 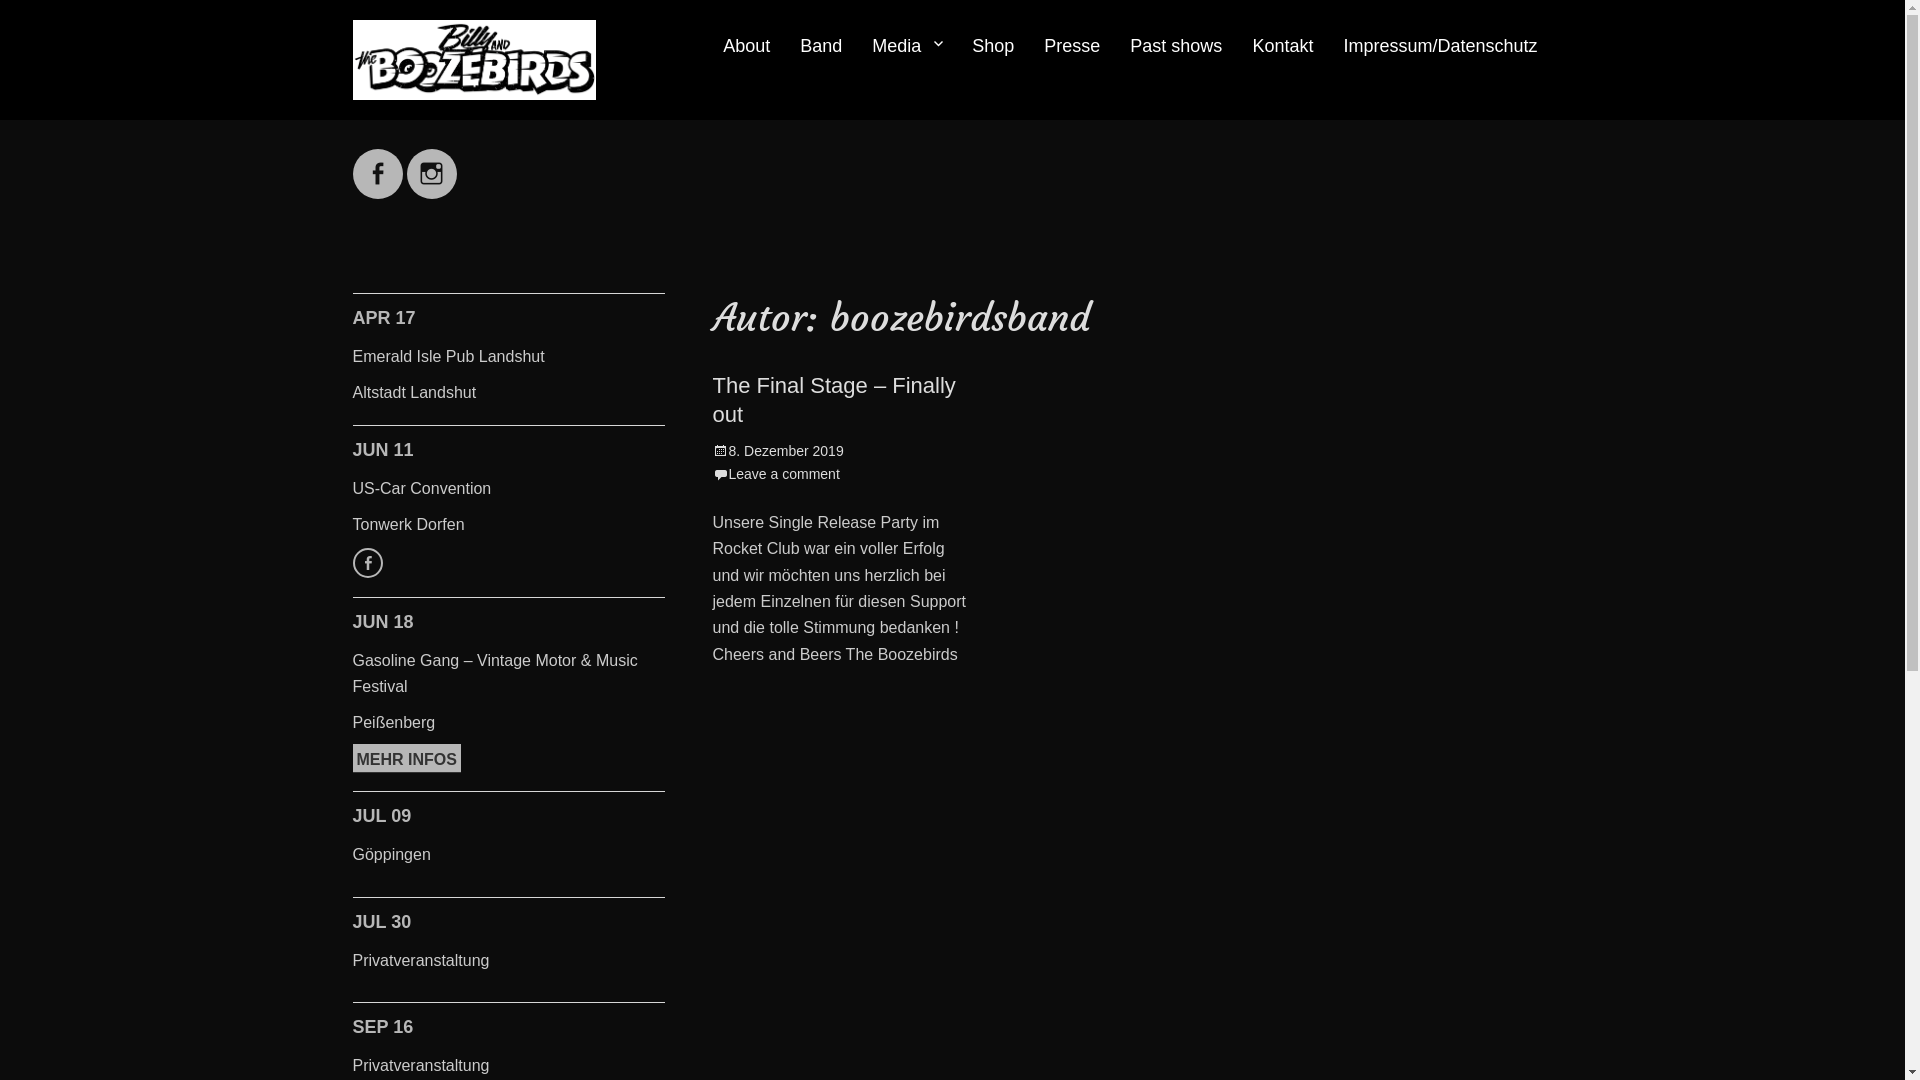 I want to click on About, so click(x=746, y=47).